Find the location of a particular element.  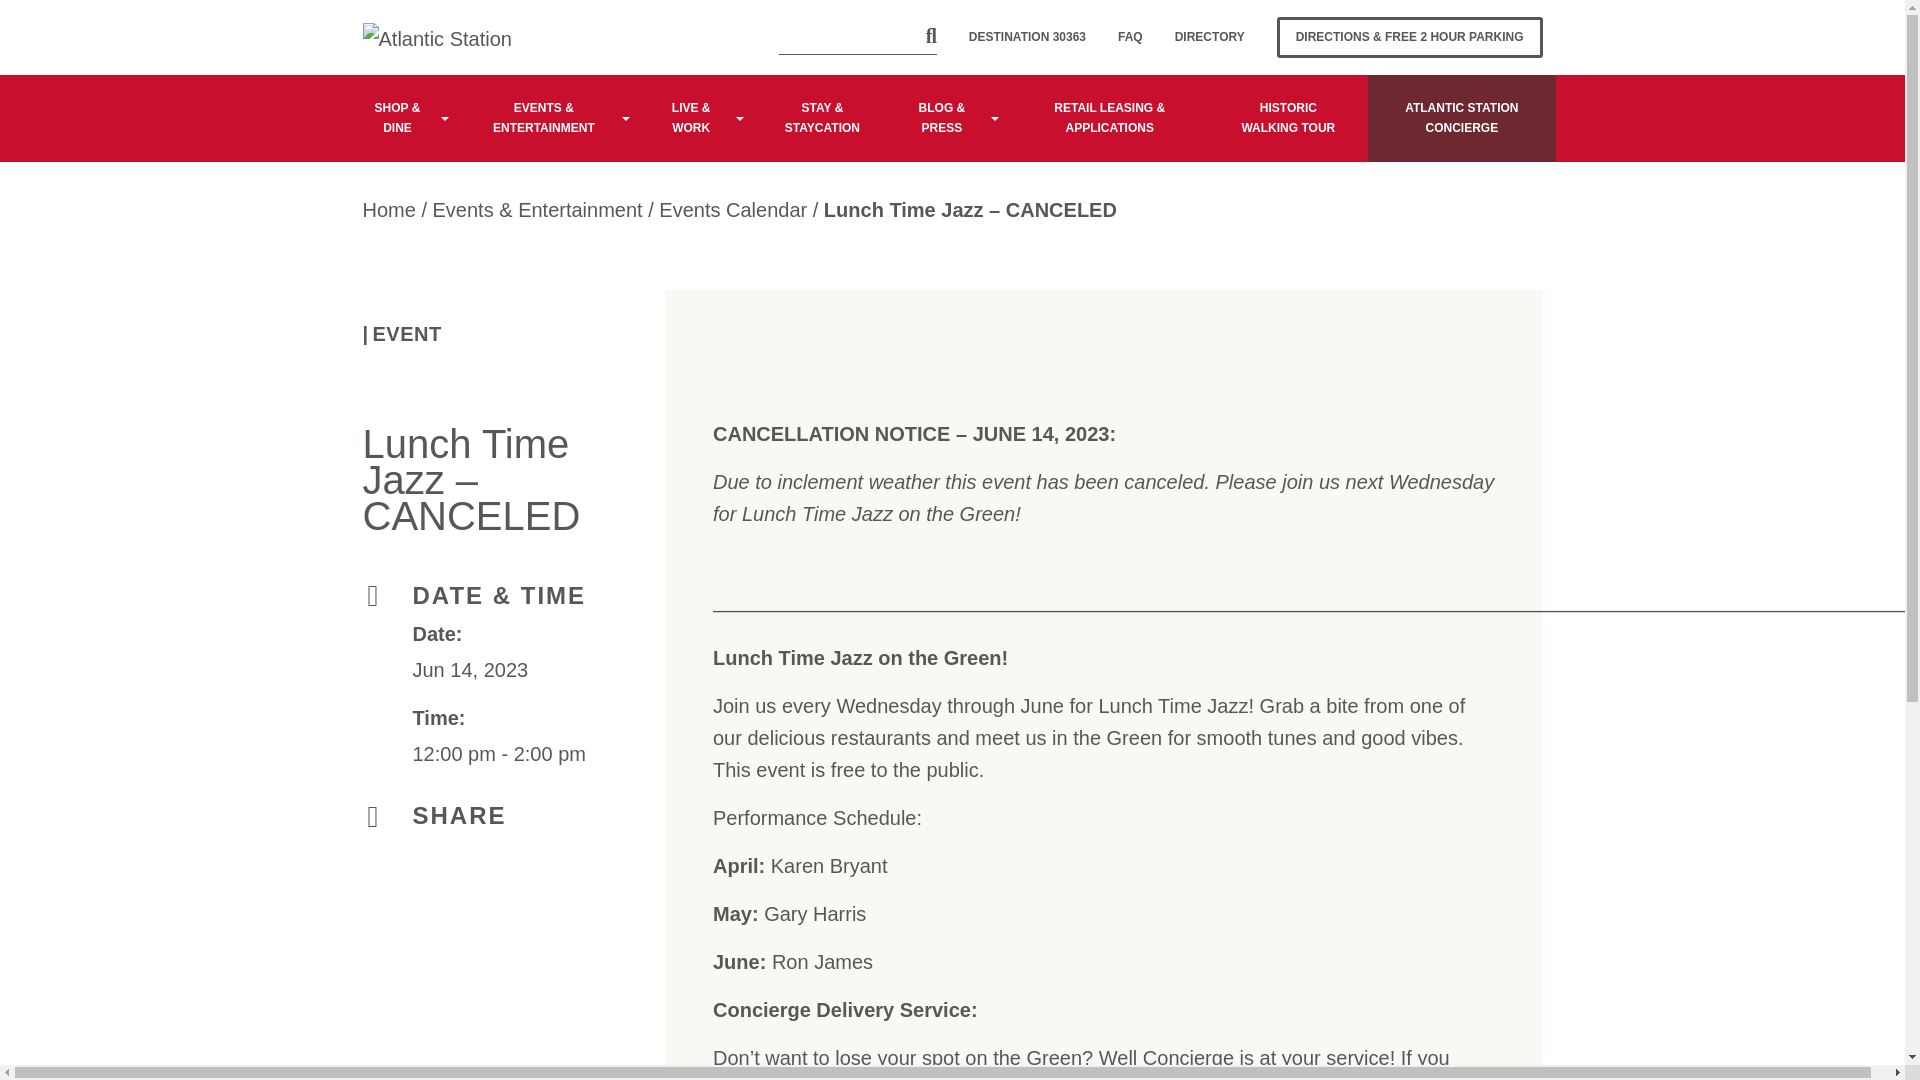

DIRECTORY is located at coordinates (1210, 38).